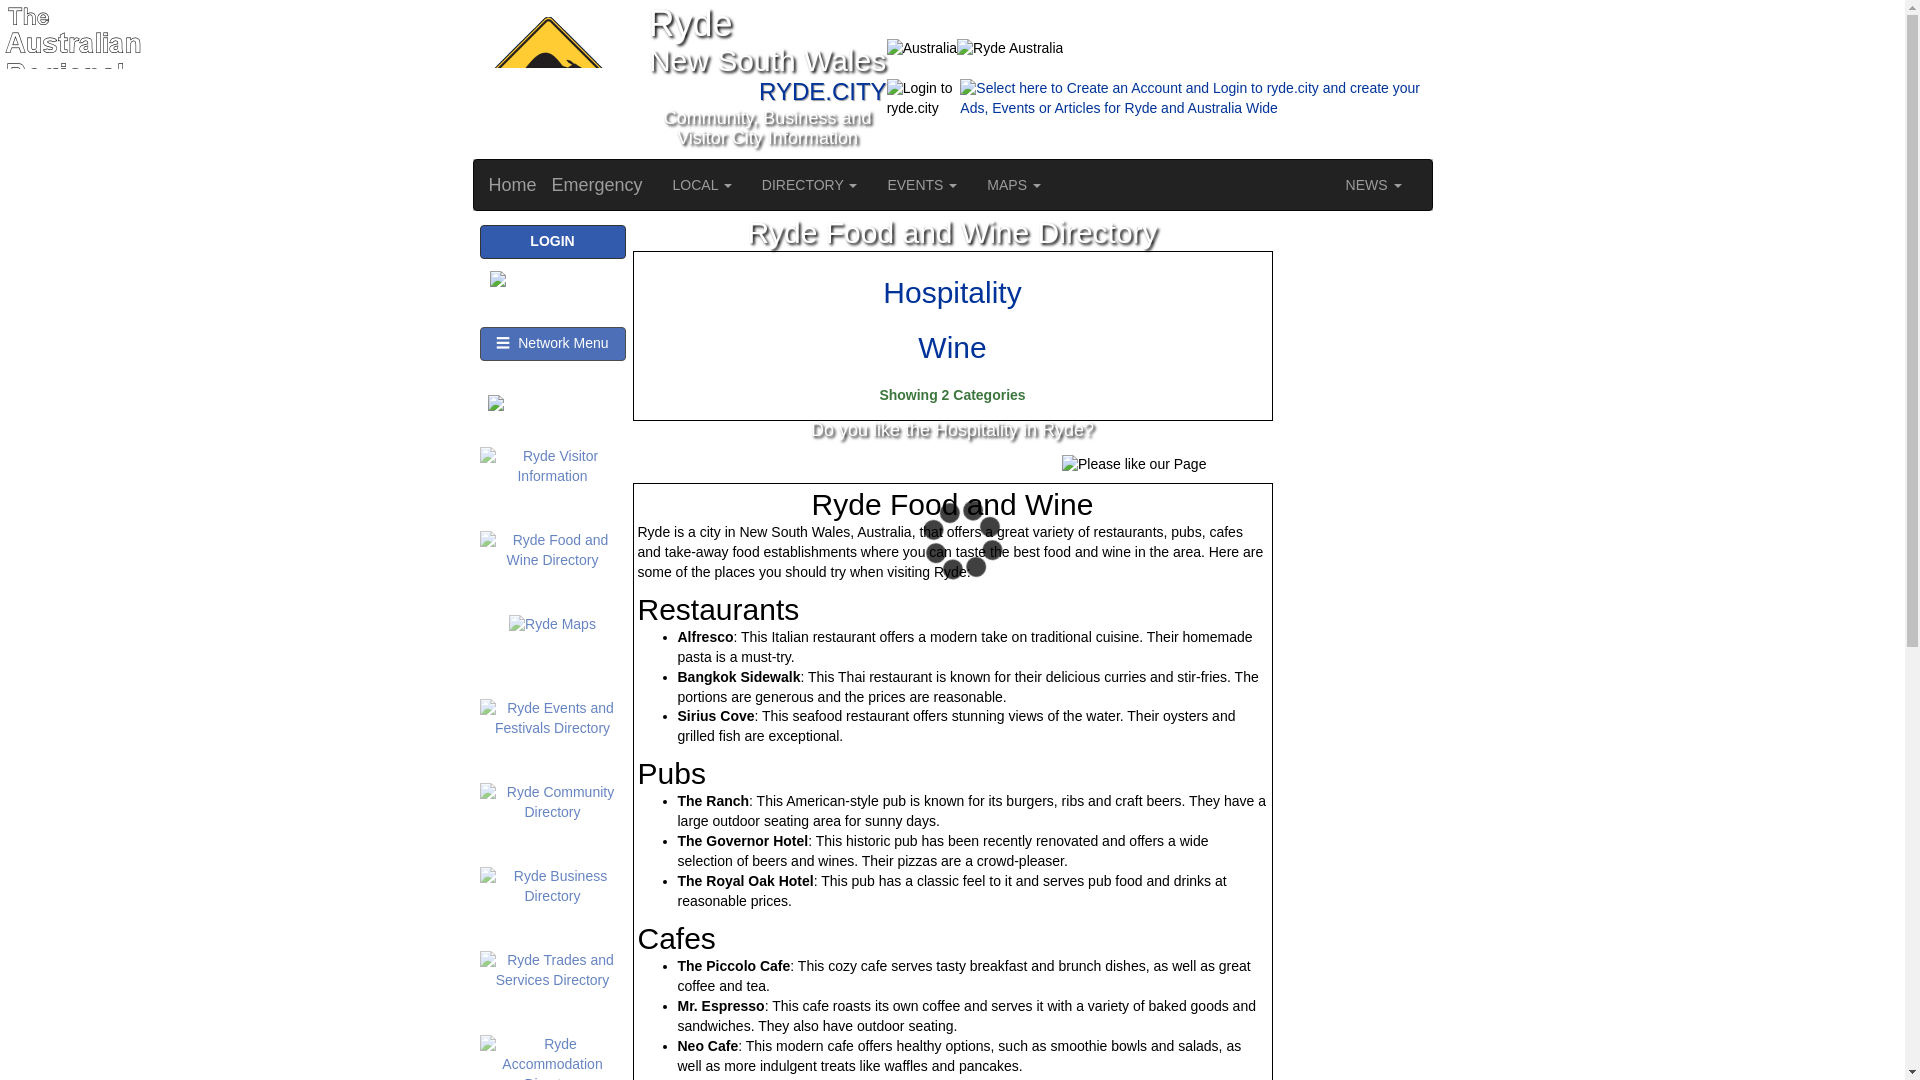 The image size is (1920, 1080). I want to click on Emergency, so click(598, 184).